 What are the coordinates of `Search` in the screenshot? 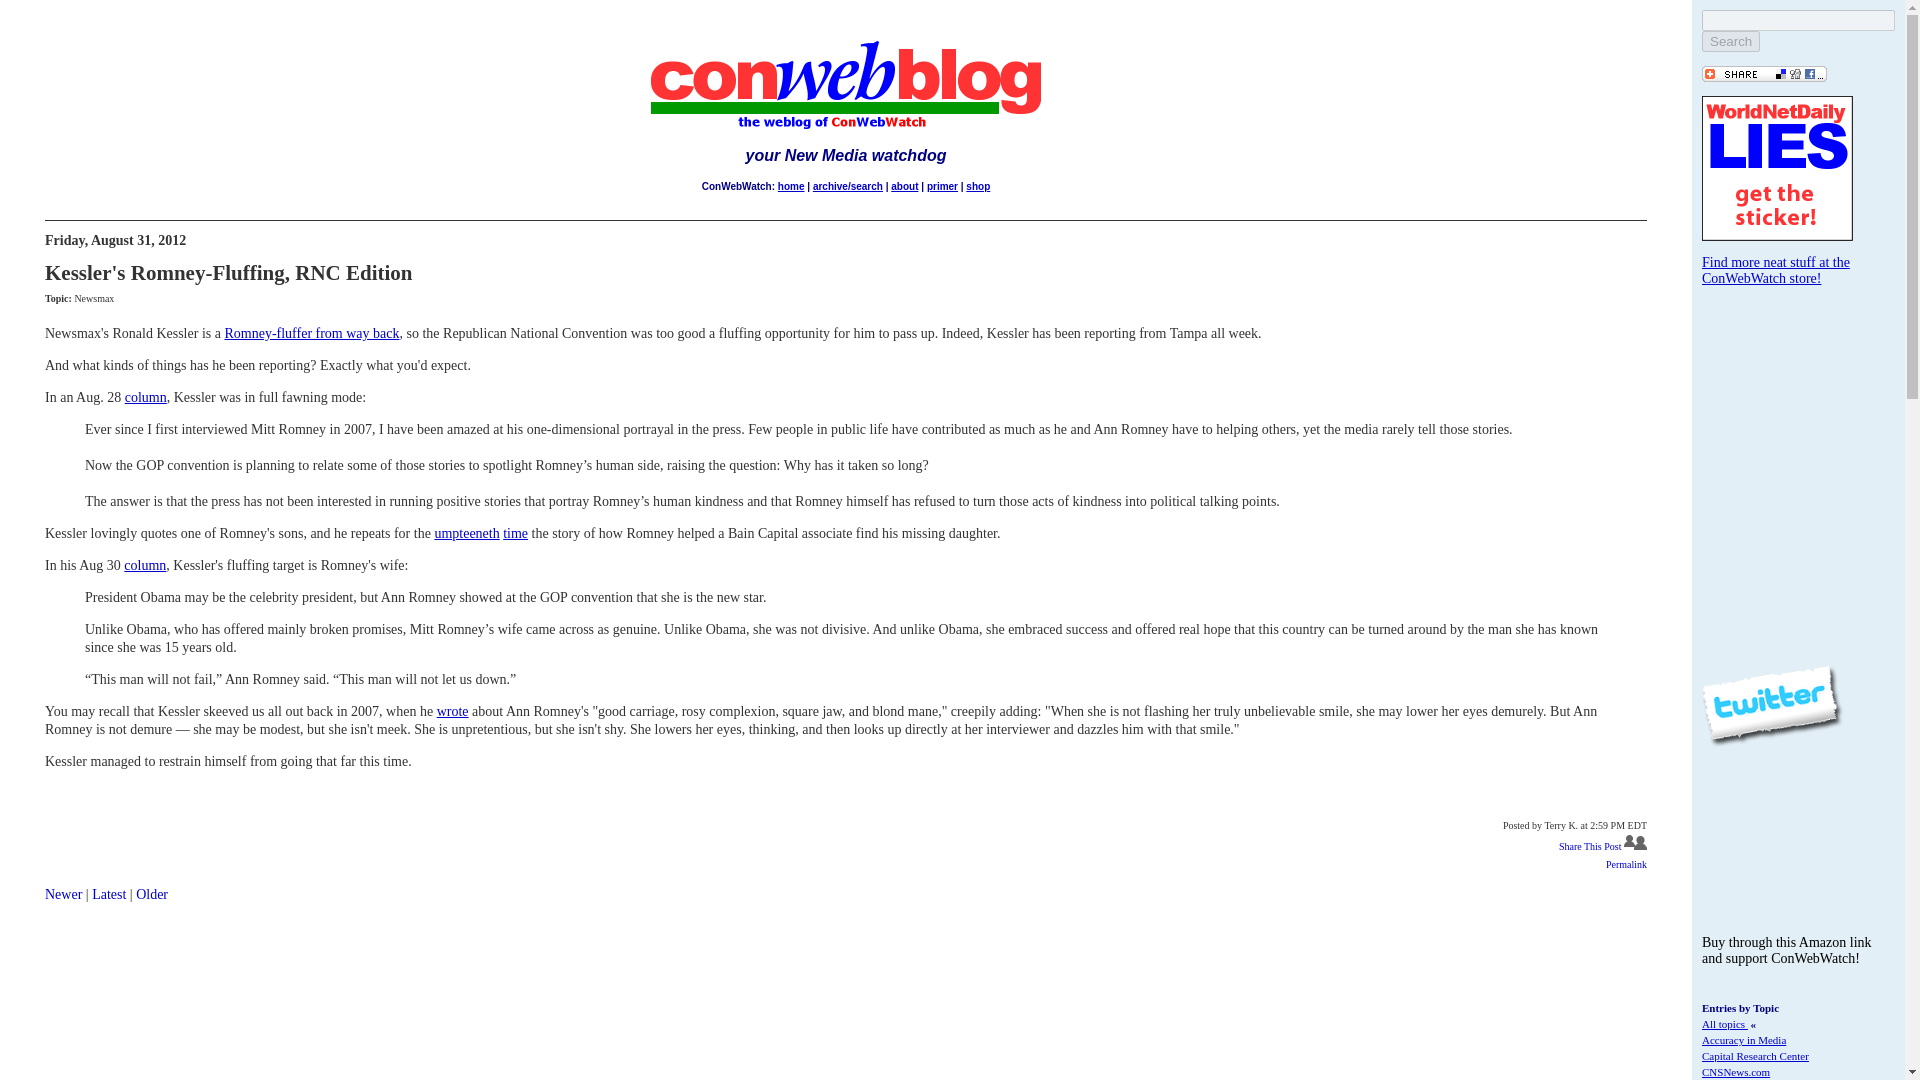 It's located at (1730, 41).